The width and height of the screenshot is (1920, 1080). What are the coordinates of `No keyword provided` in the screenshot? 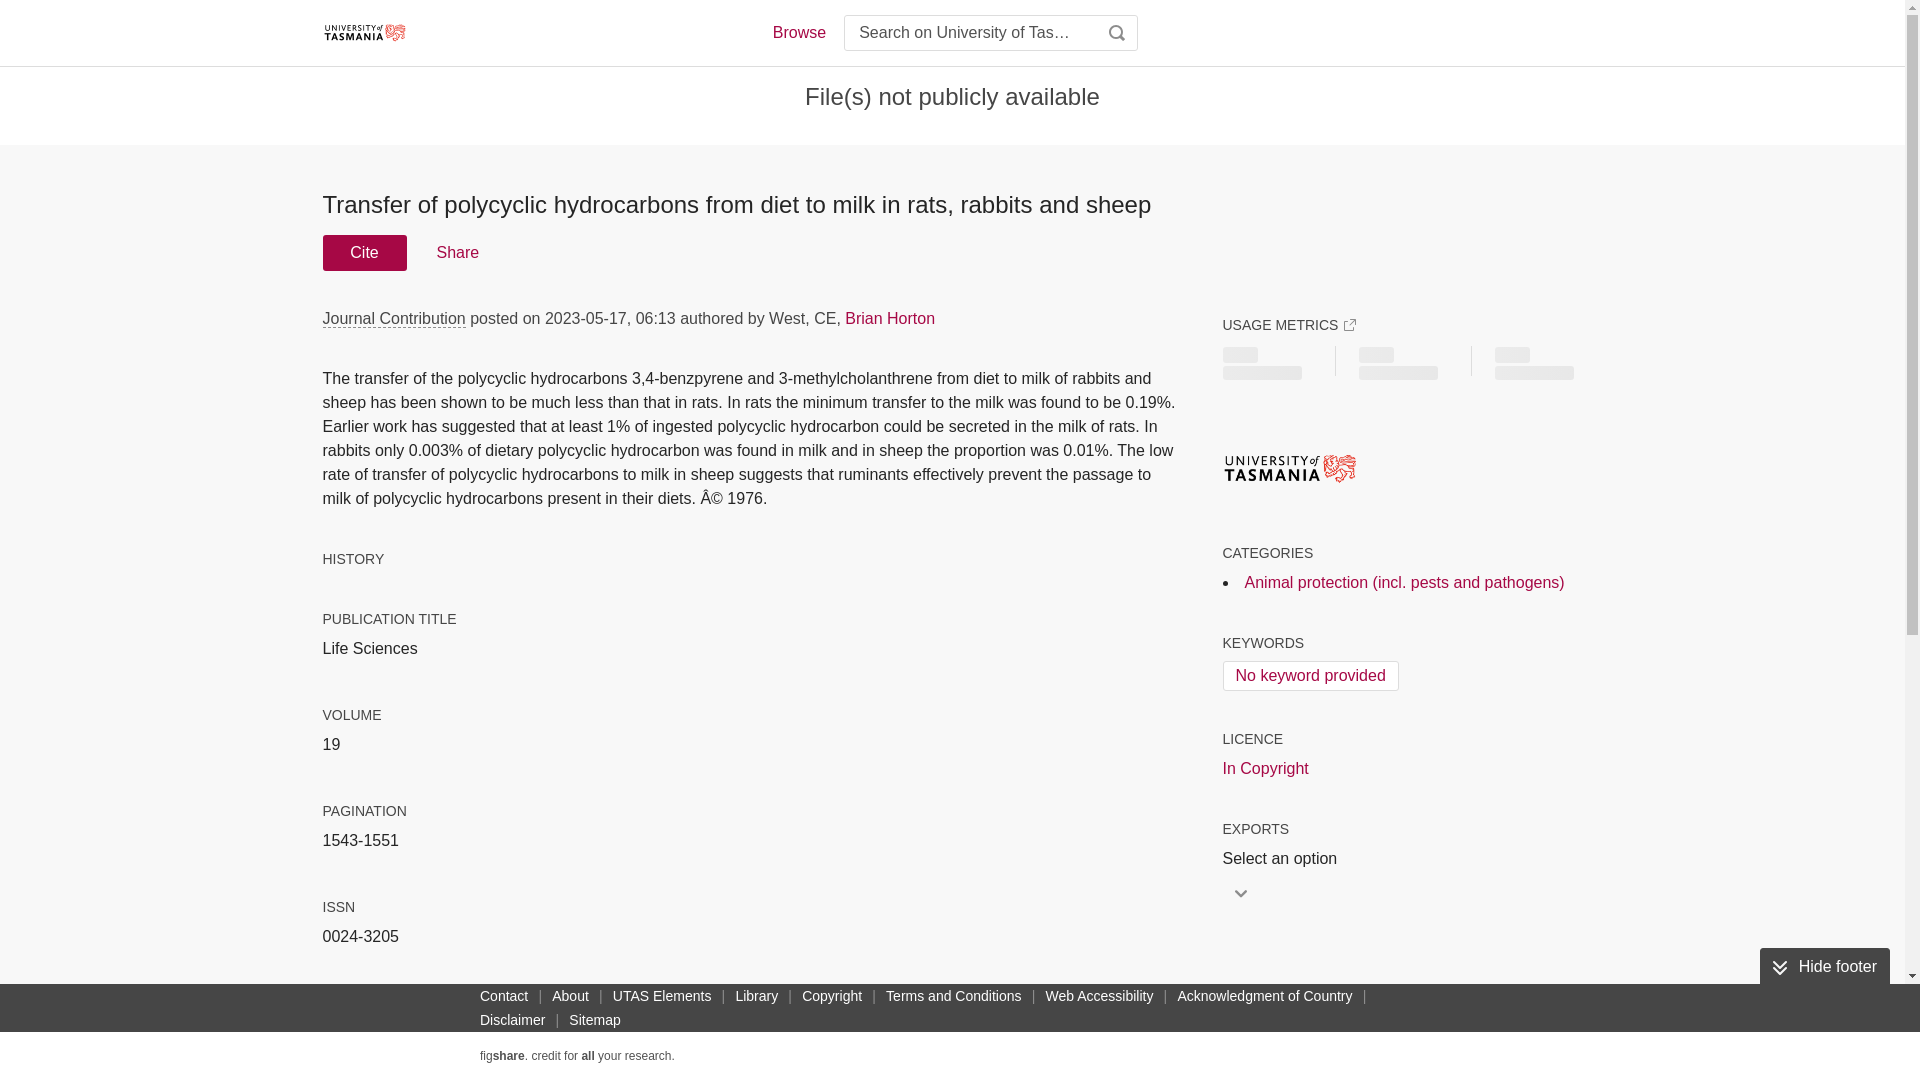 It's located at (1309, 676).